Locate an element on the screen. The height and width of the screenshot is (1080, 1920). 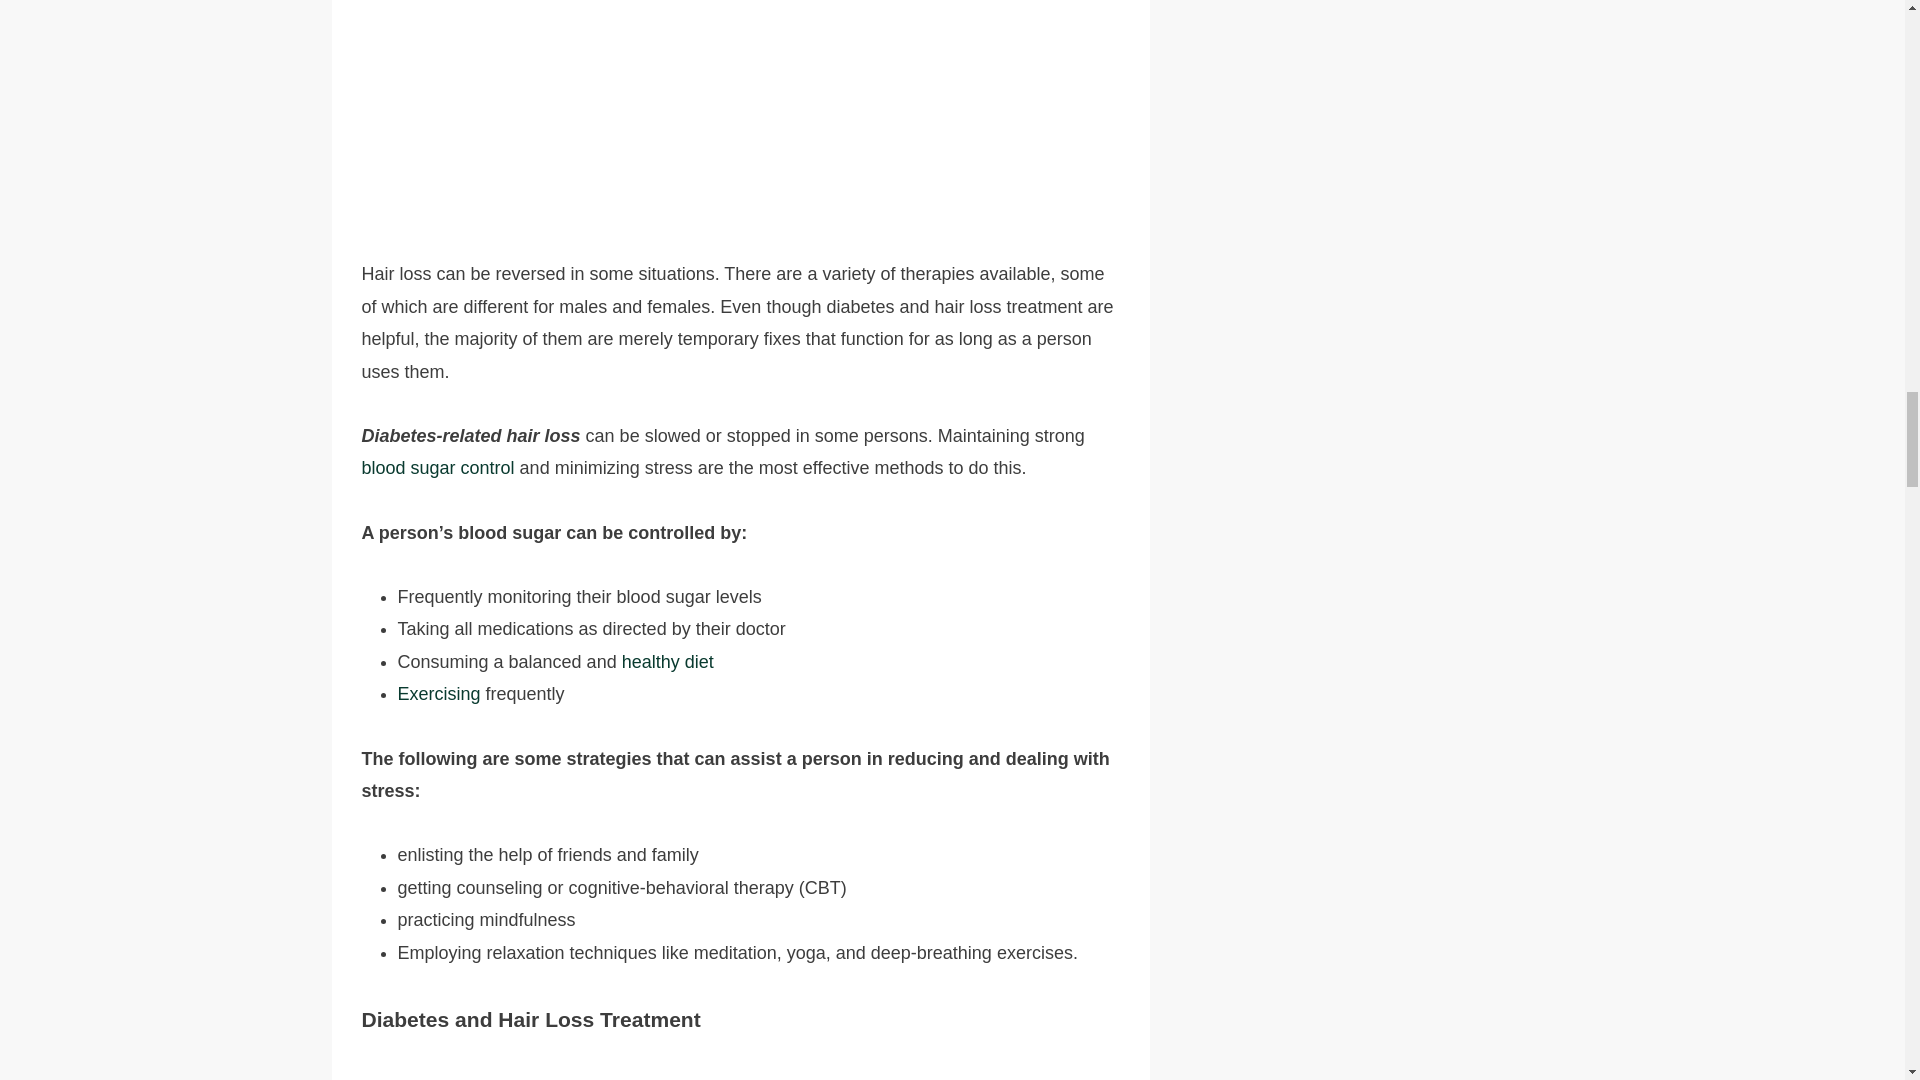
blood sugar control is located at coordinates (438, 468).